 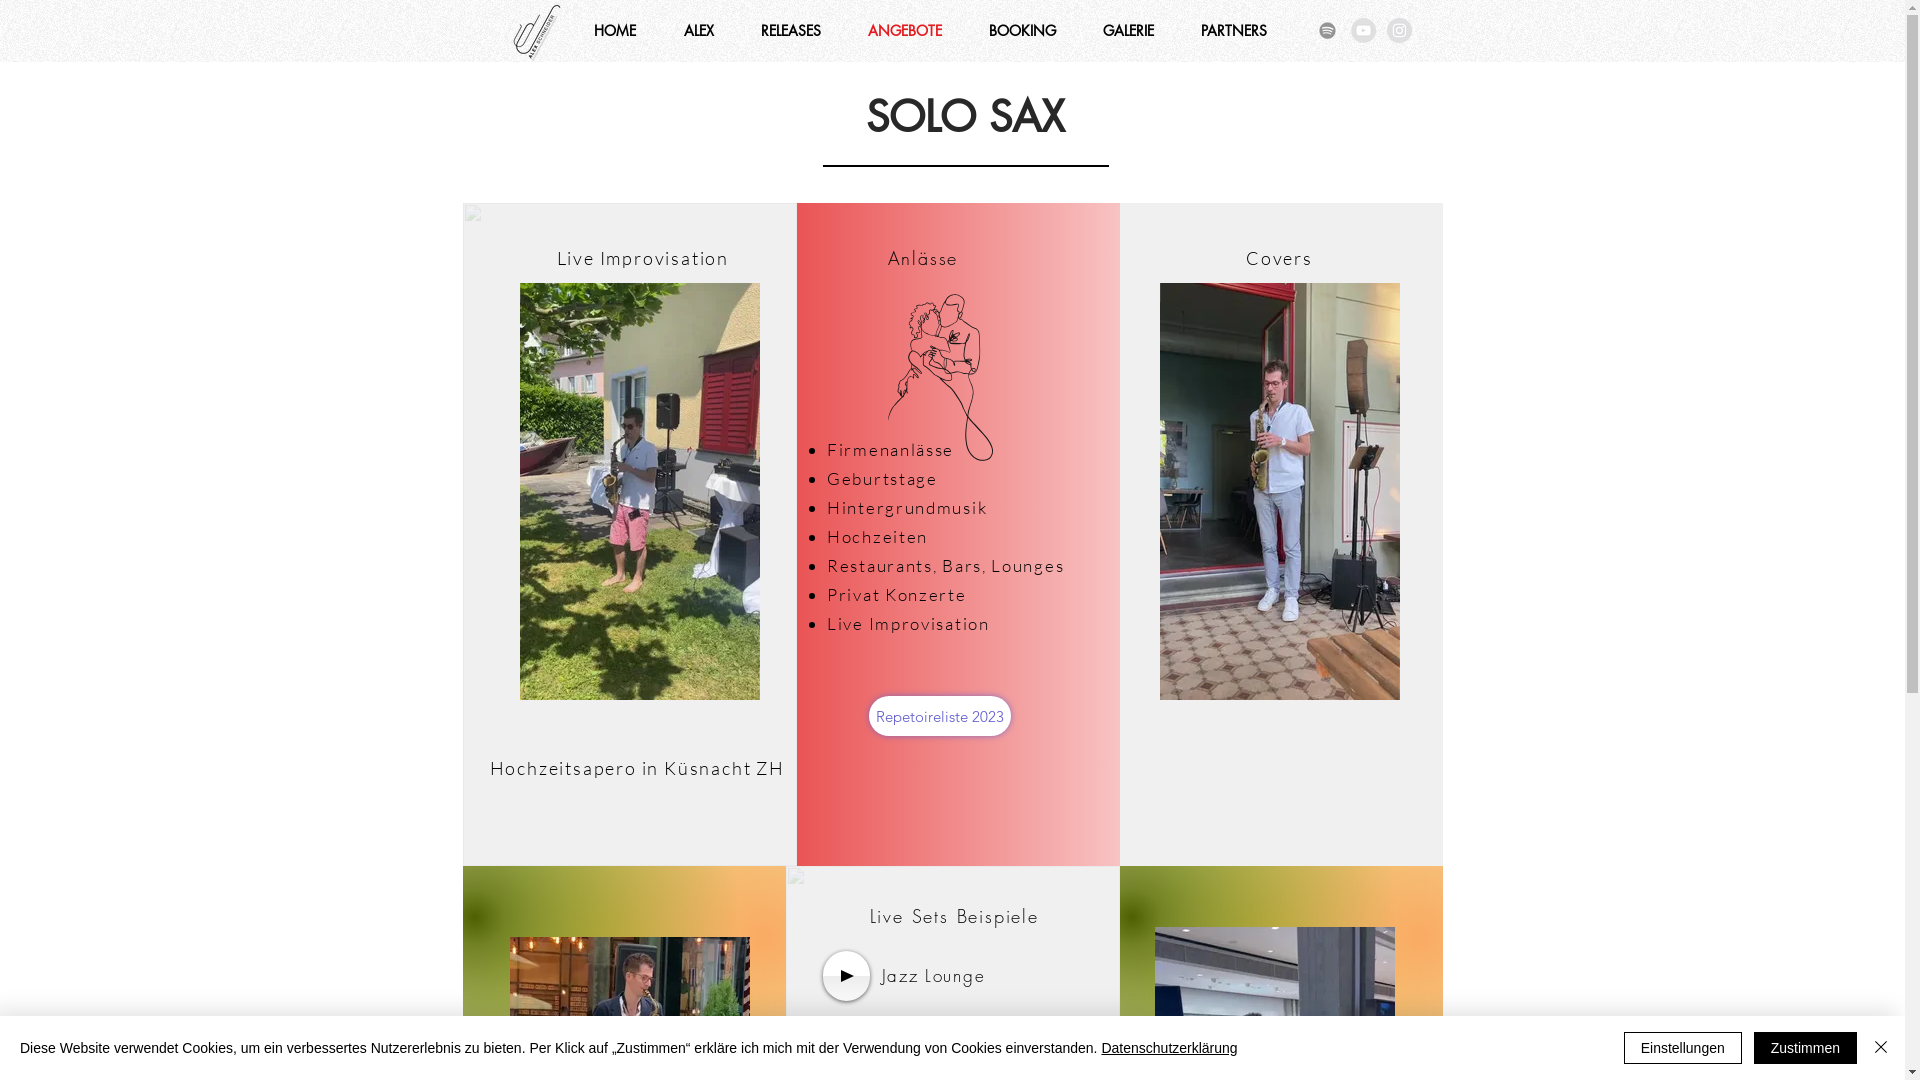 I want to click on RELEASES, so click(x=792, y=31).